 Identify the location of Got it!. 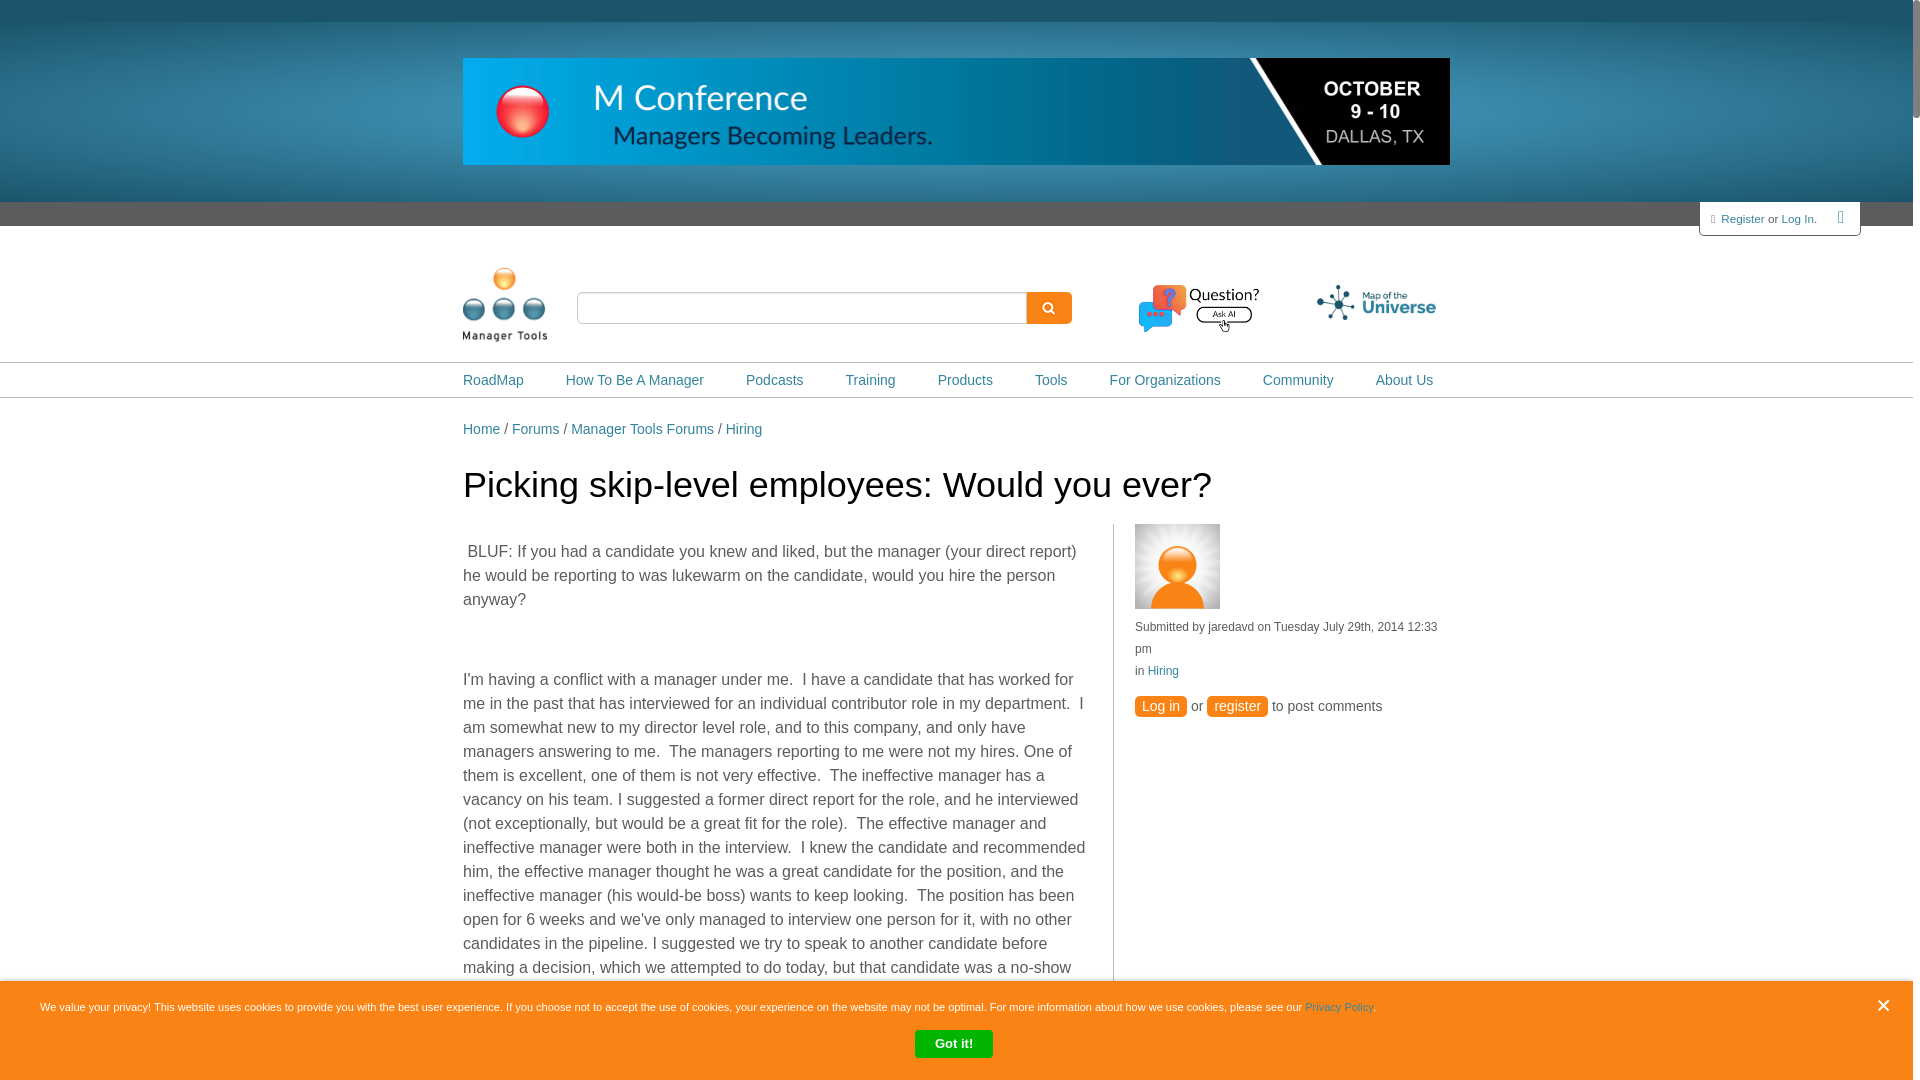
(954, 1044).